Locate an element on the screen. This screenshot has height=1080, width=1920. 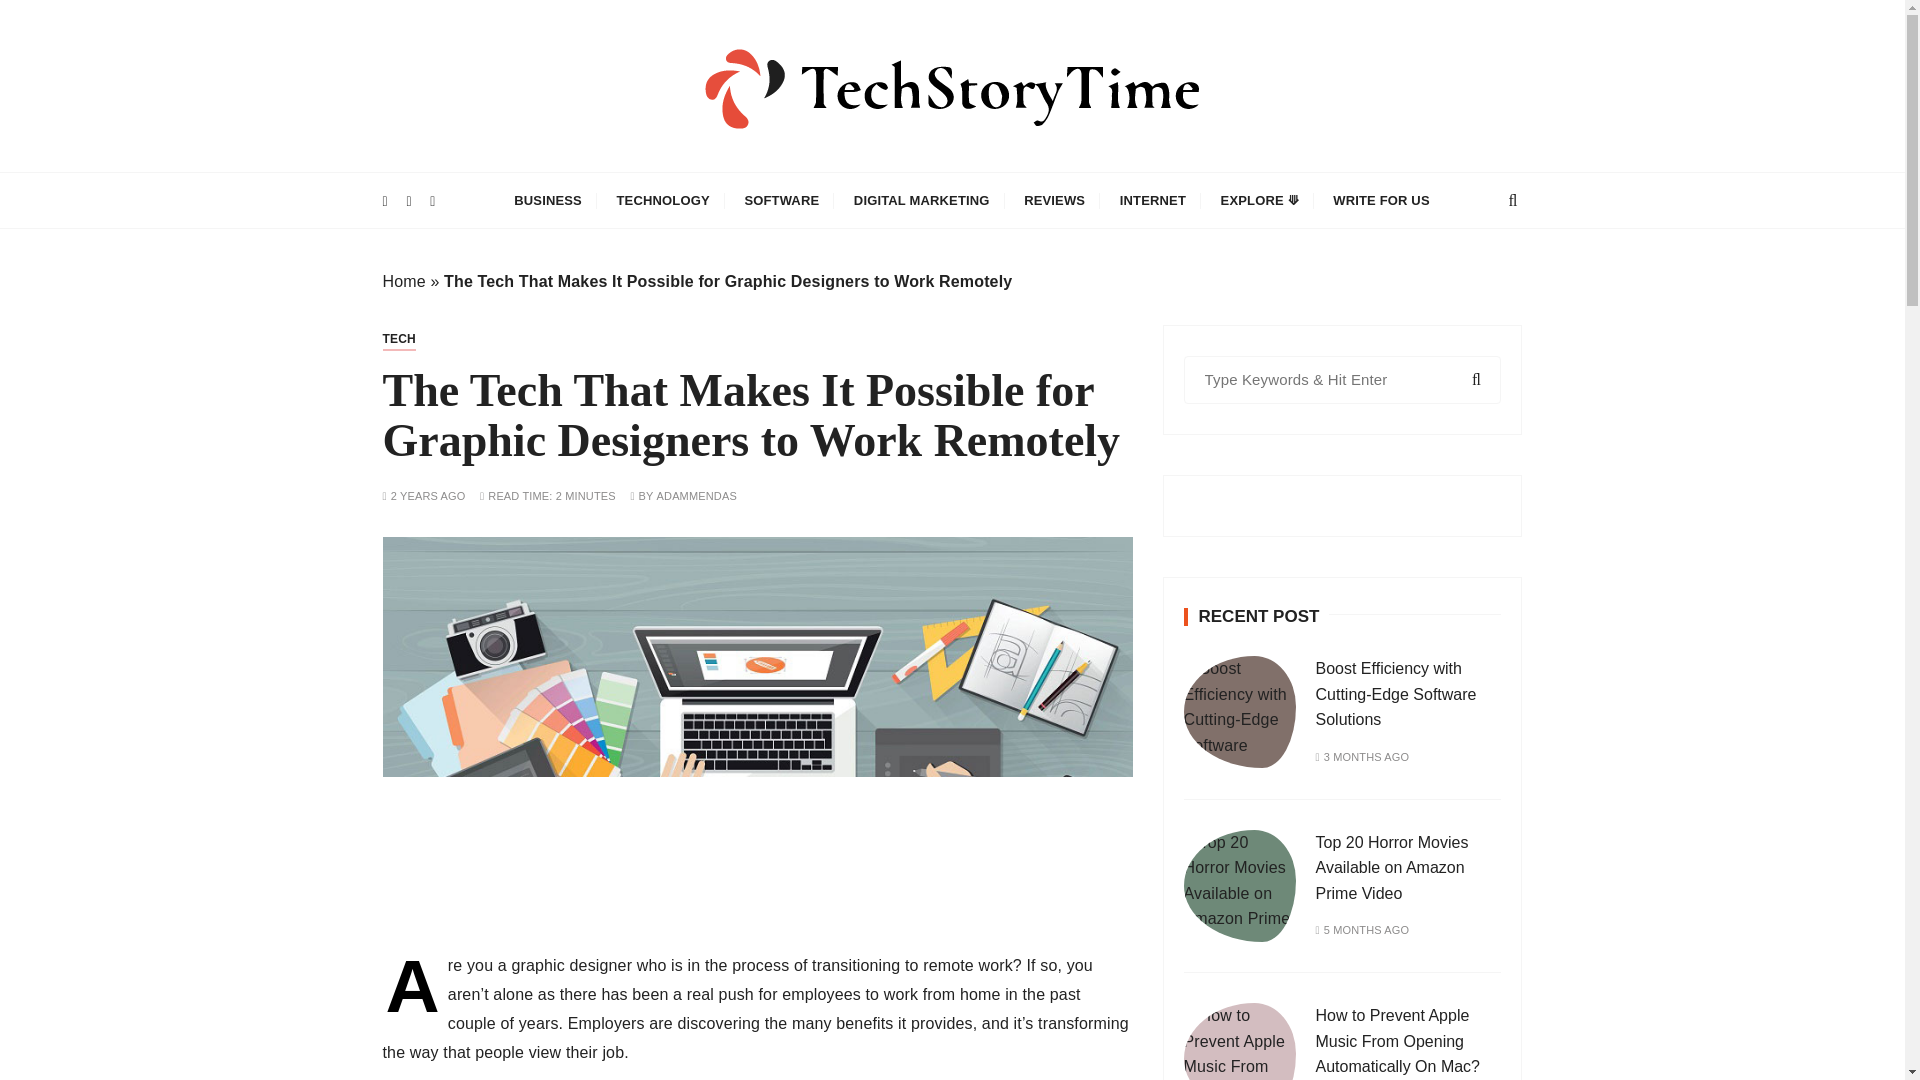
Home is located at coordinates (403, 282).